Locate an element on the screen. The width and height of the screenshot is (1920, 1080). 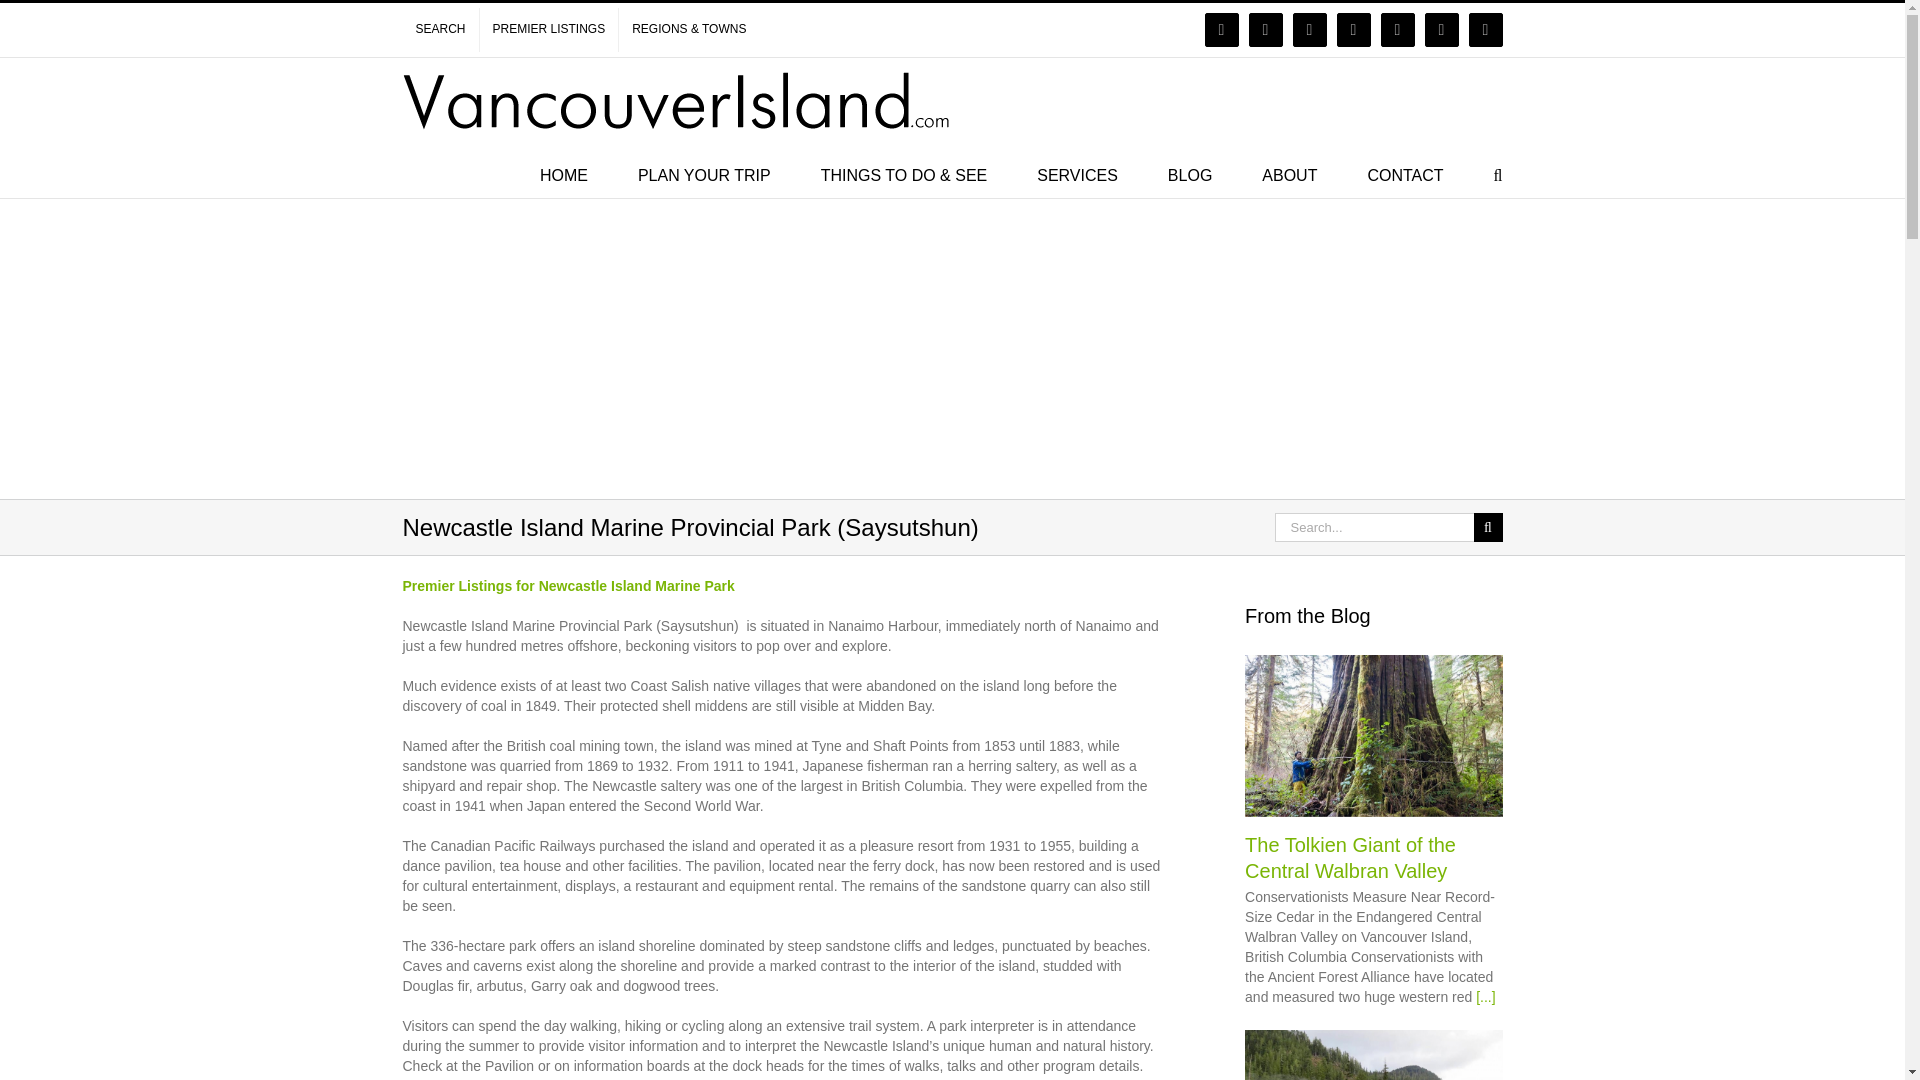
SERVICES is located at coordinates (1076, 174).